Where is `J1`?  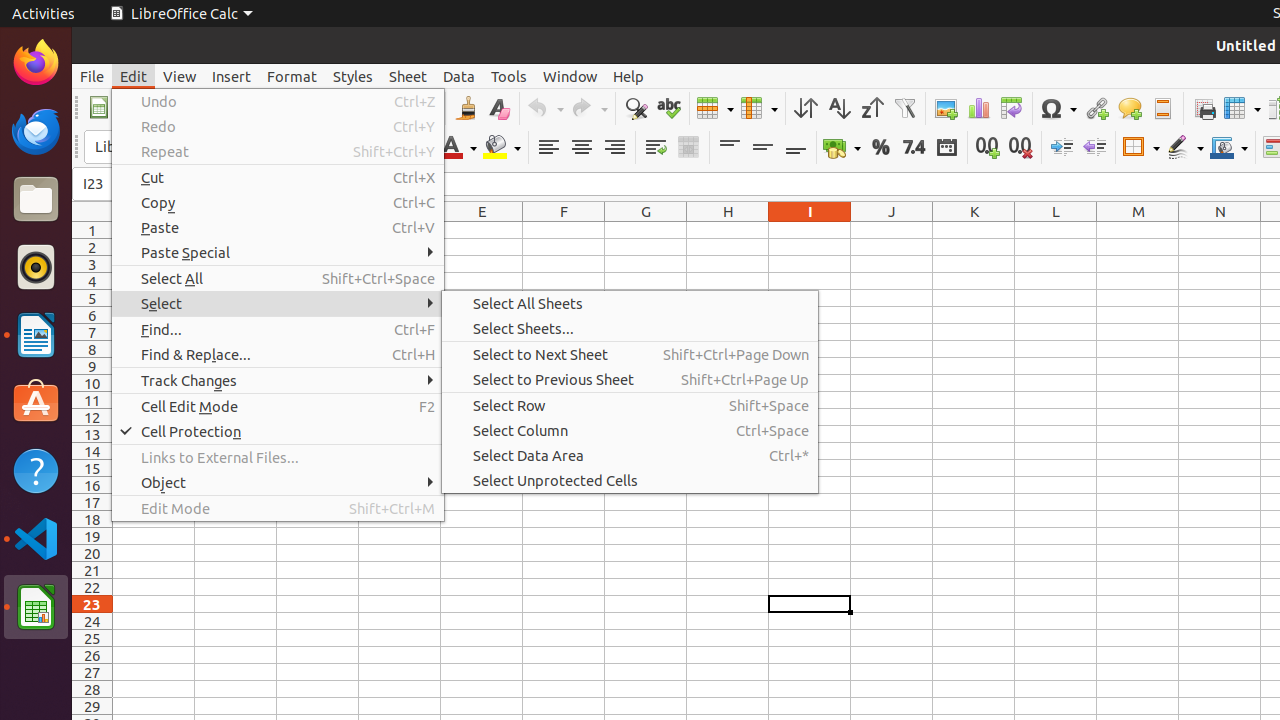
J1 is located at coordinates (892, 230).